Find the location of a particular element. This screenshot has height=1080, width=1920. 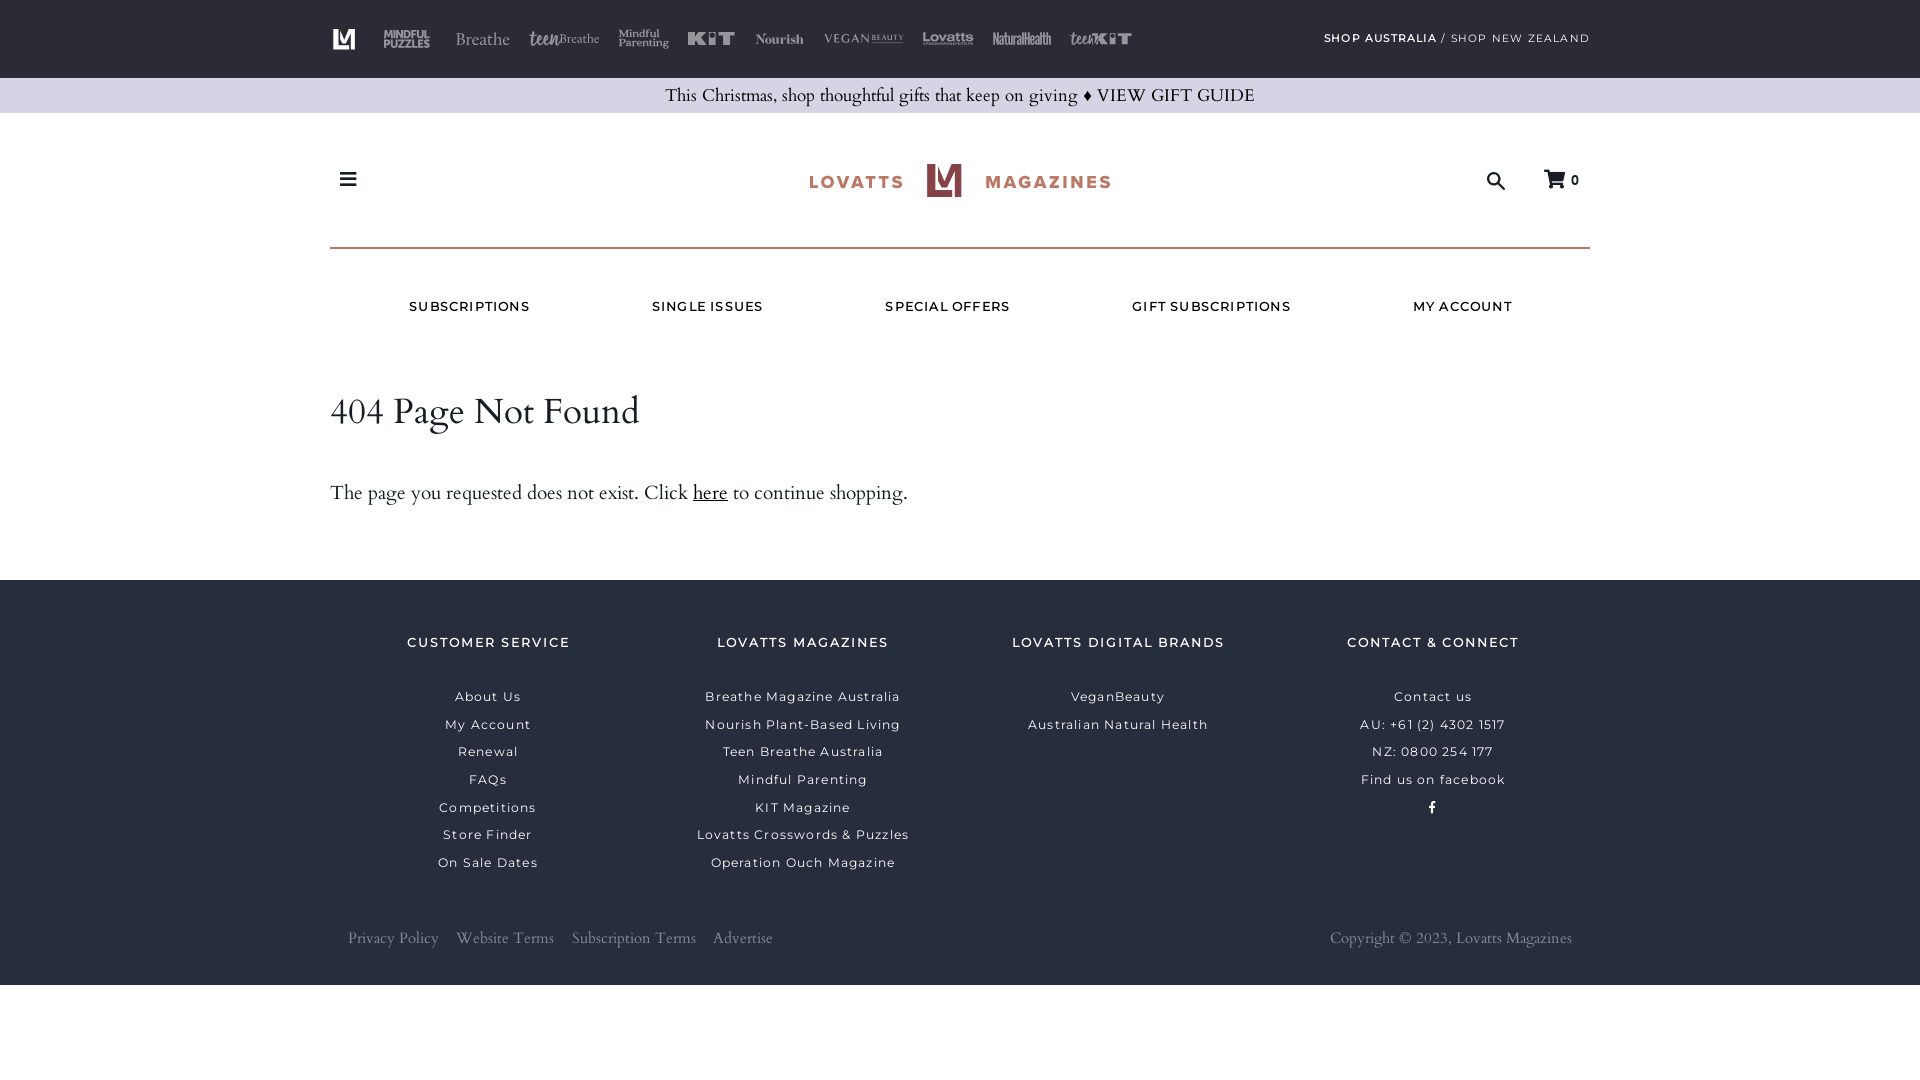

here is located at coordinates (710, 493).